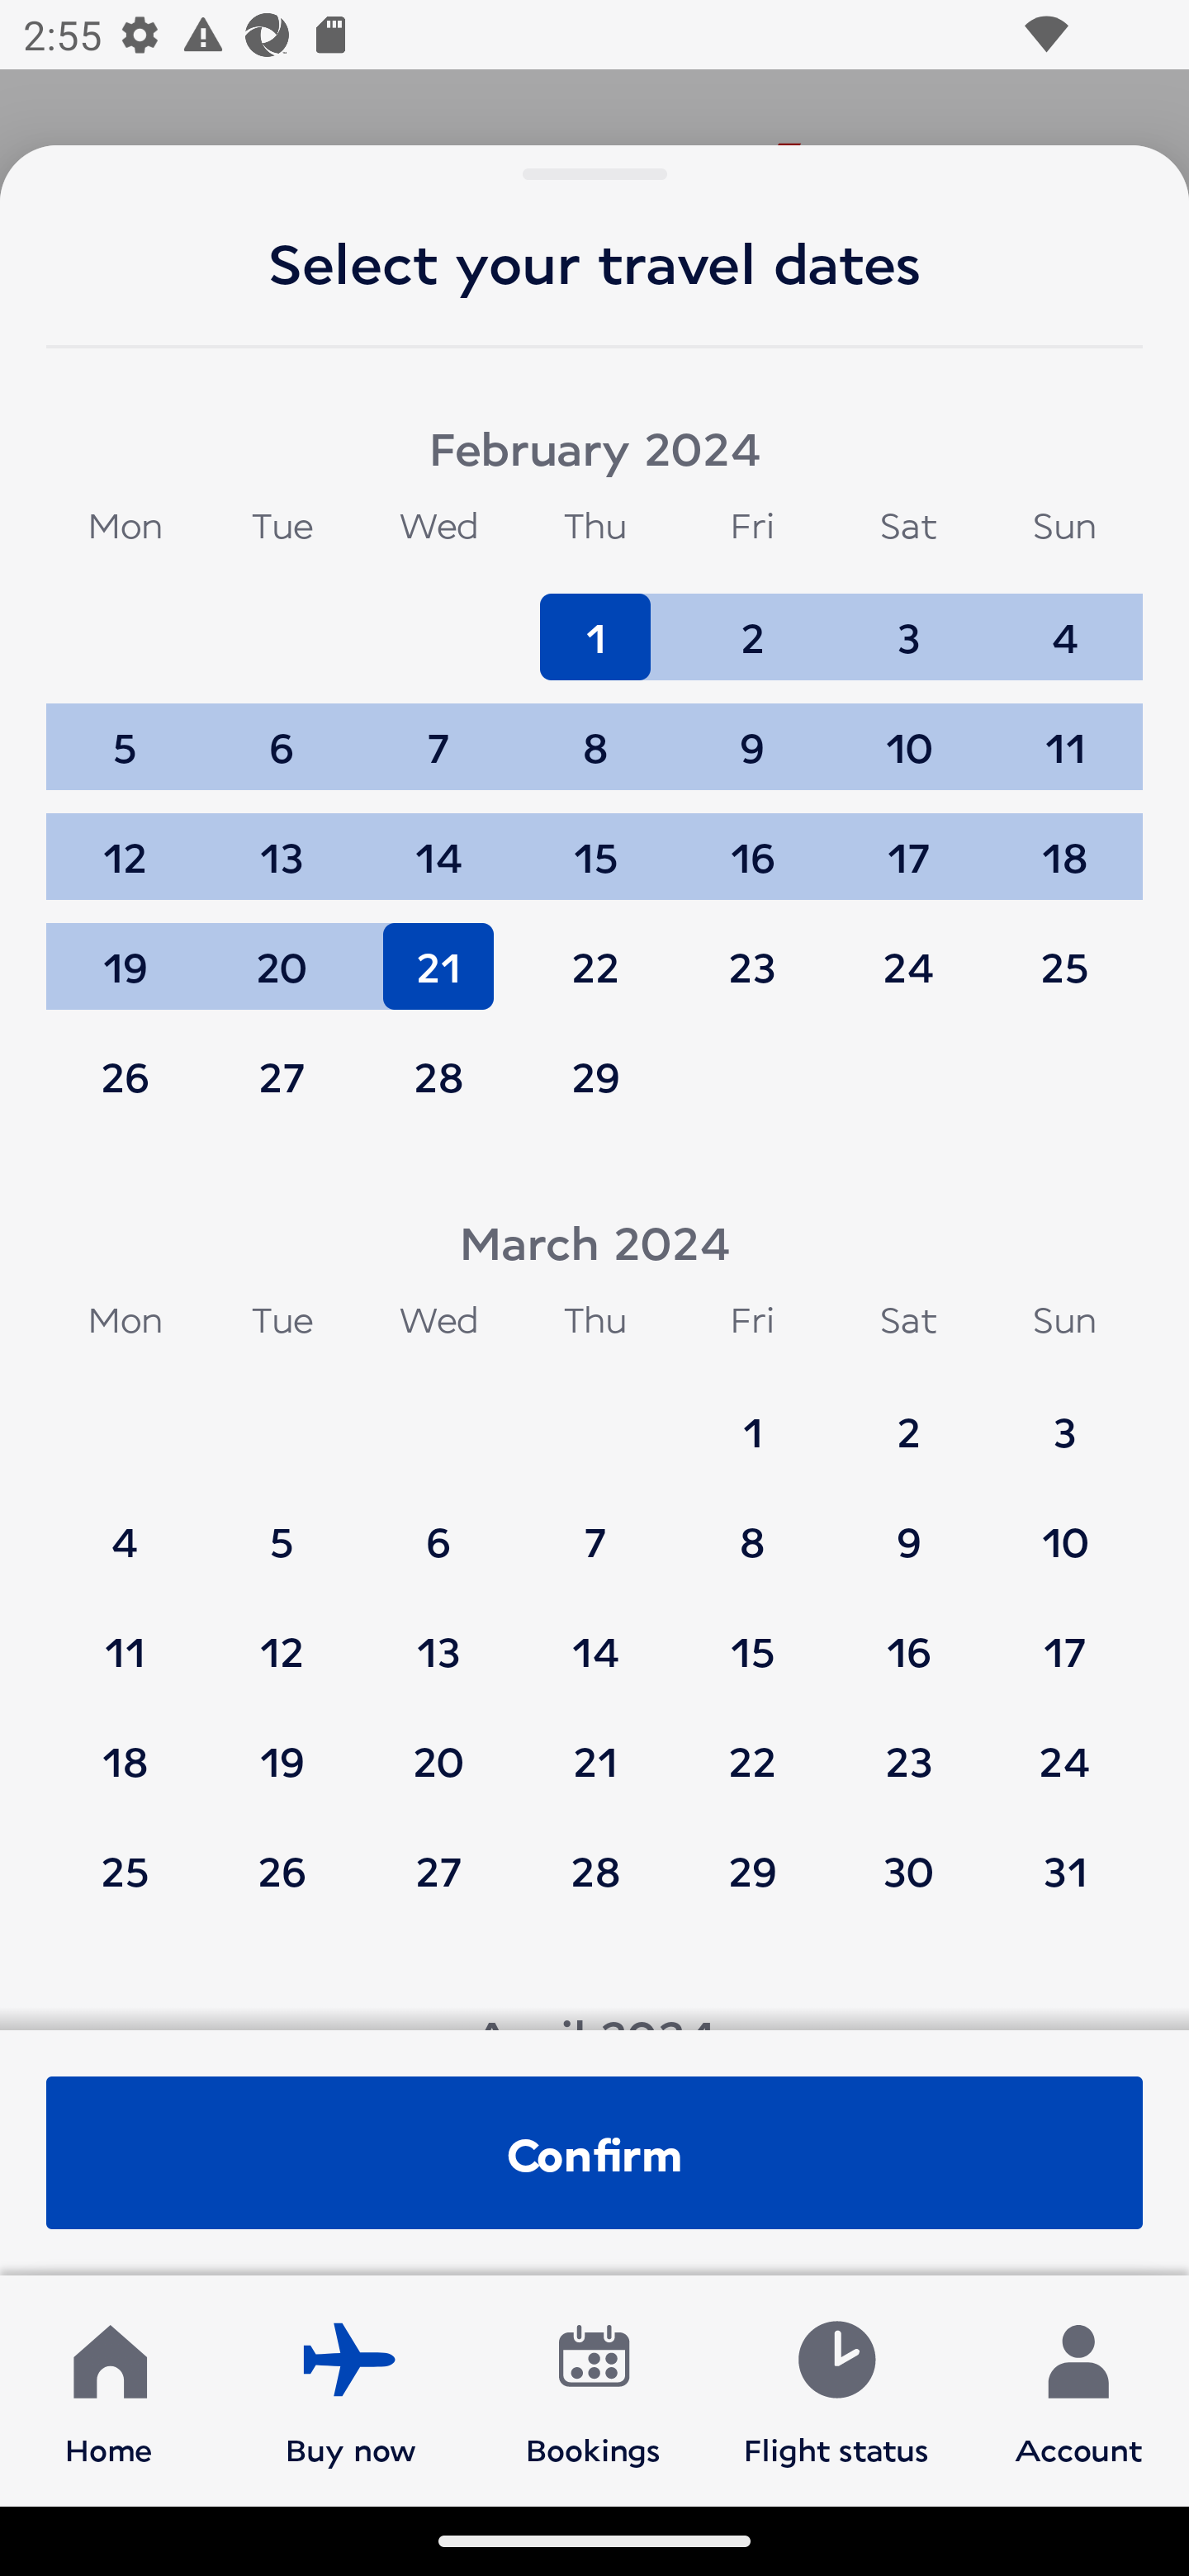 This screenshot has height=2576, width=1189. What do you see at coordinates (438, 951) in the screenshot?
I see `21` at bounding box center [438, 951].